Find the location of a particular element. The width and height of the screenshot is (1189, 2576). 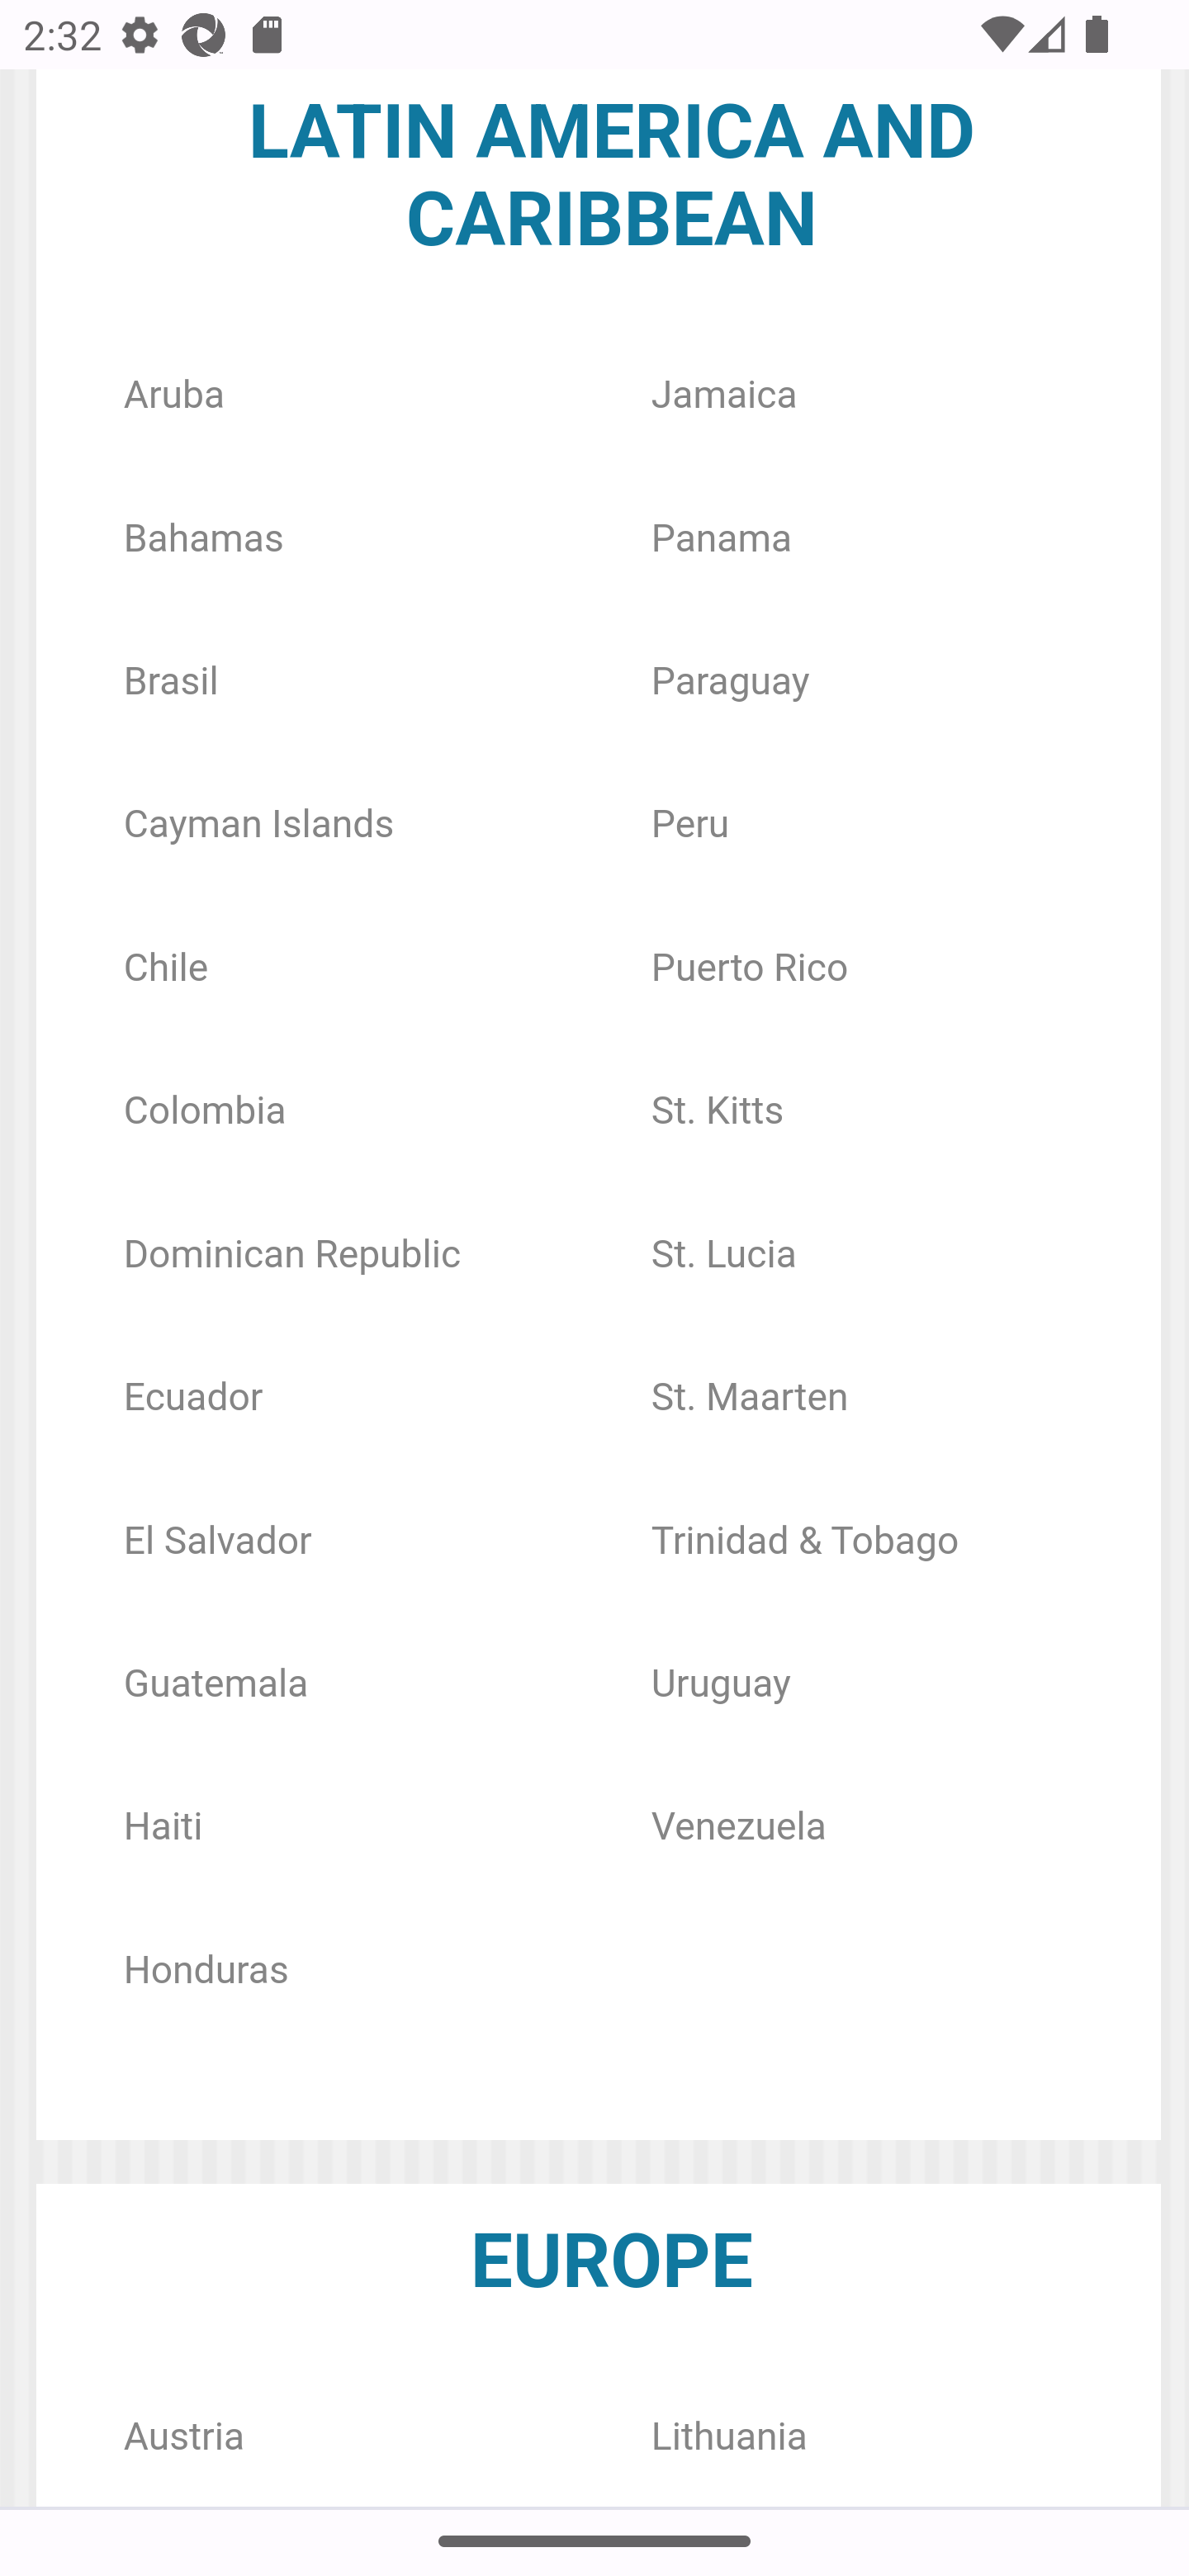

Uruguay is located at coordinates (721, 1684).